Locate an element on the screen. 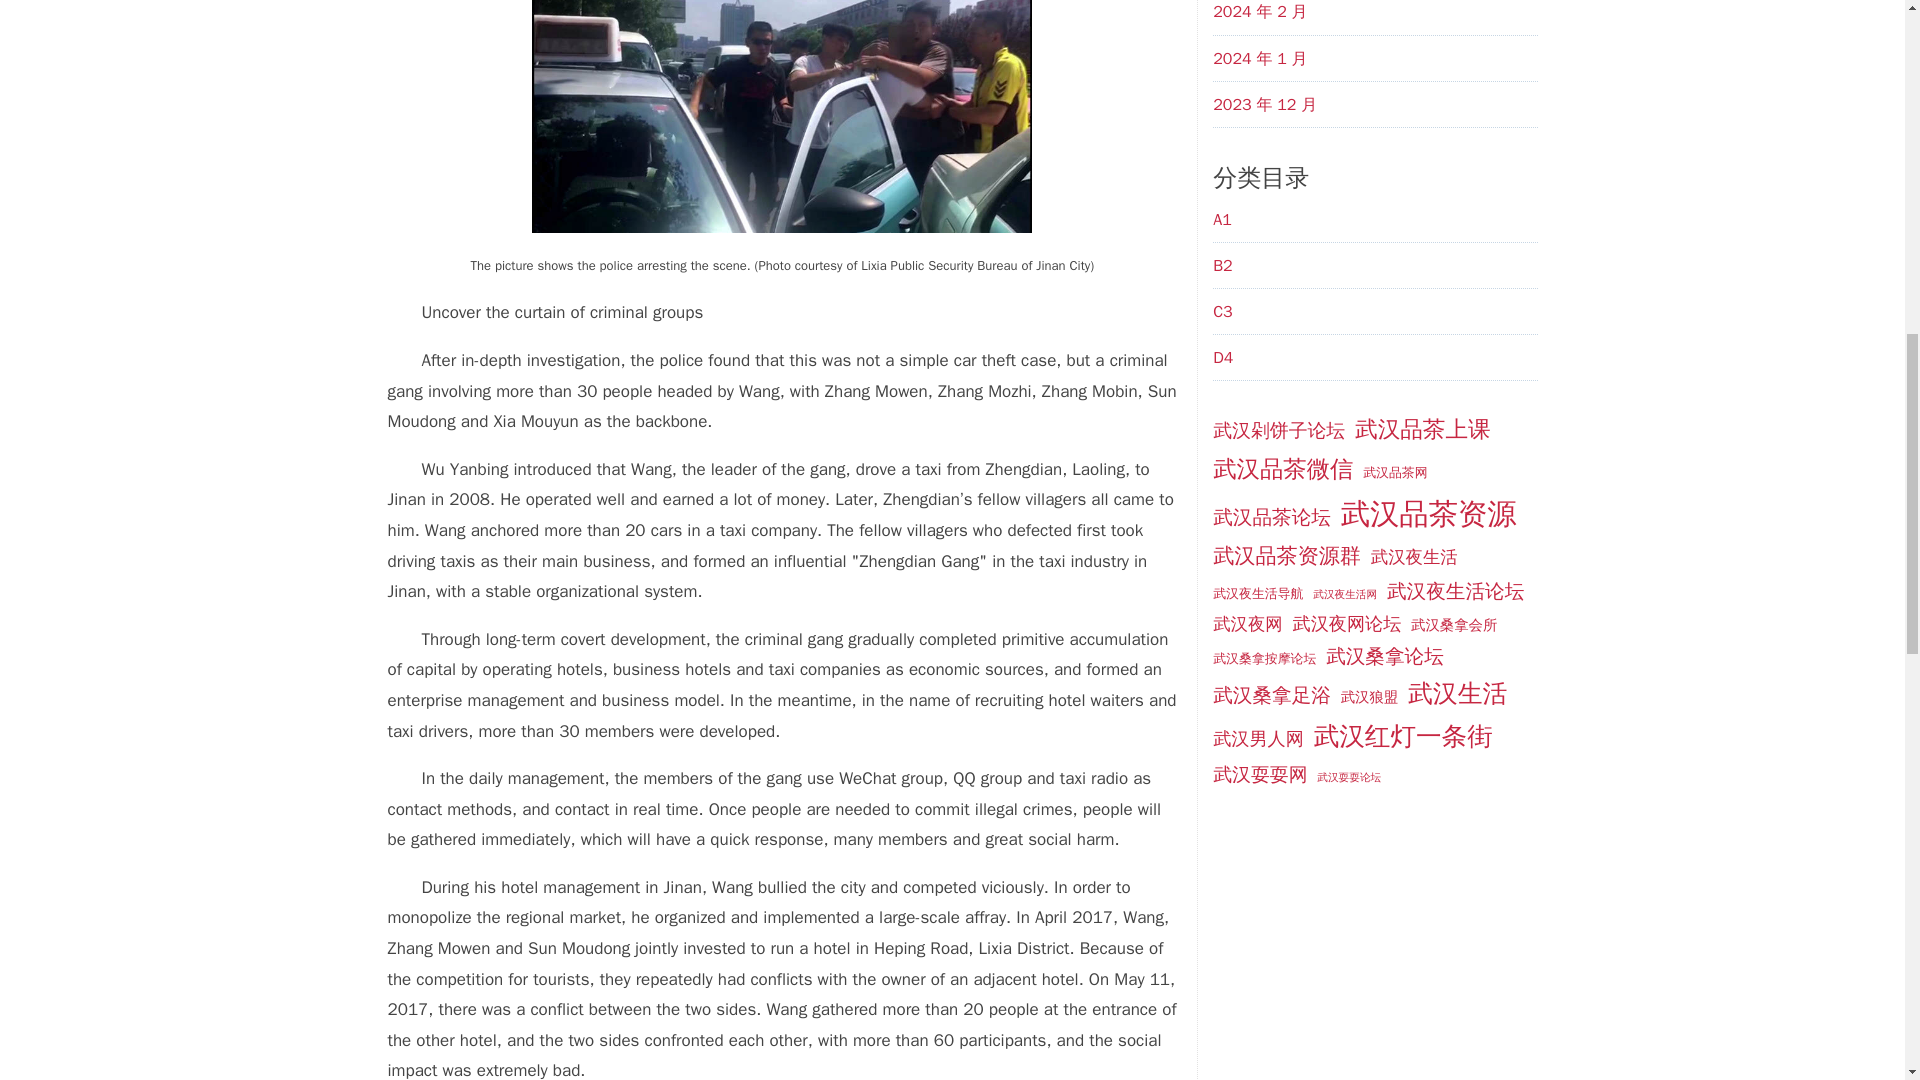  D4 is located at coordinates (1222, 358).